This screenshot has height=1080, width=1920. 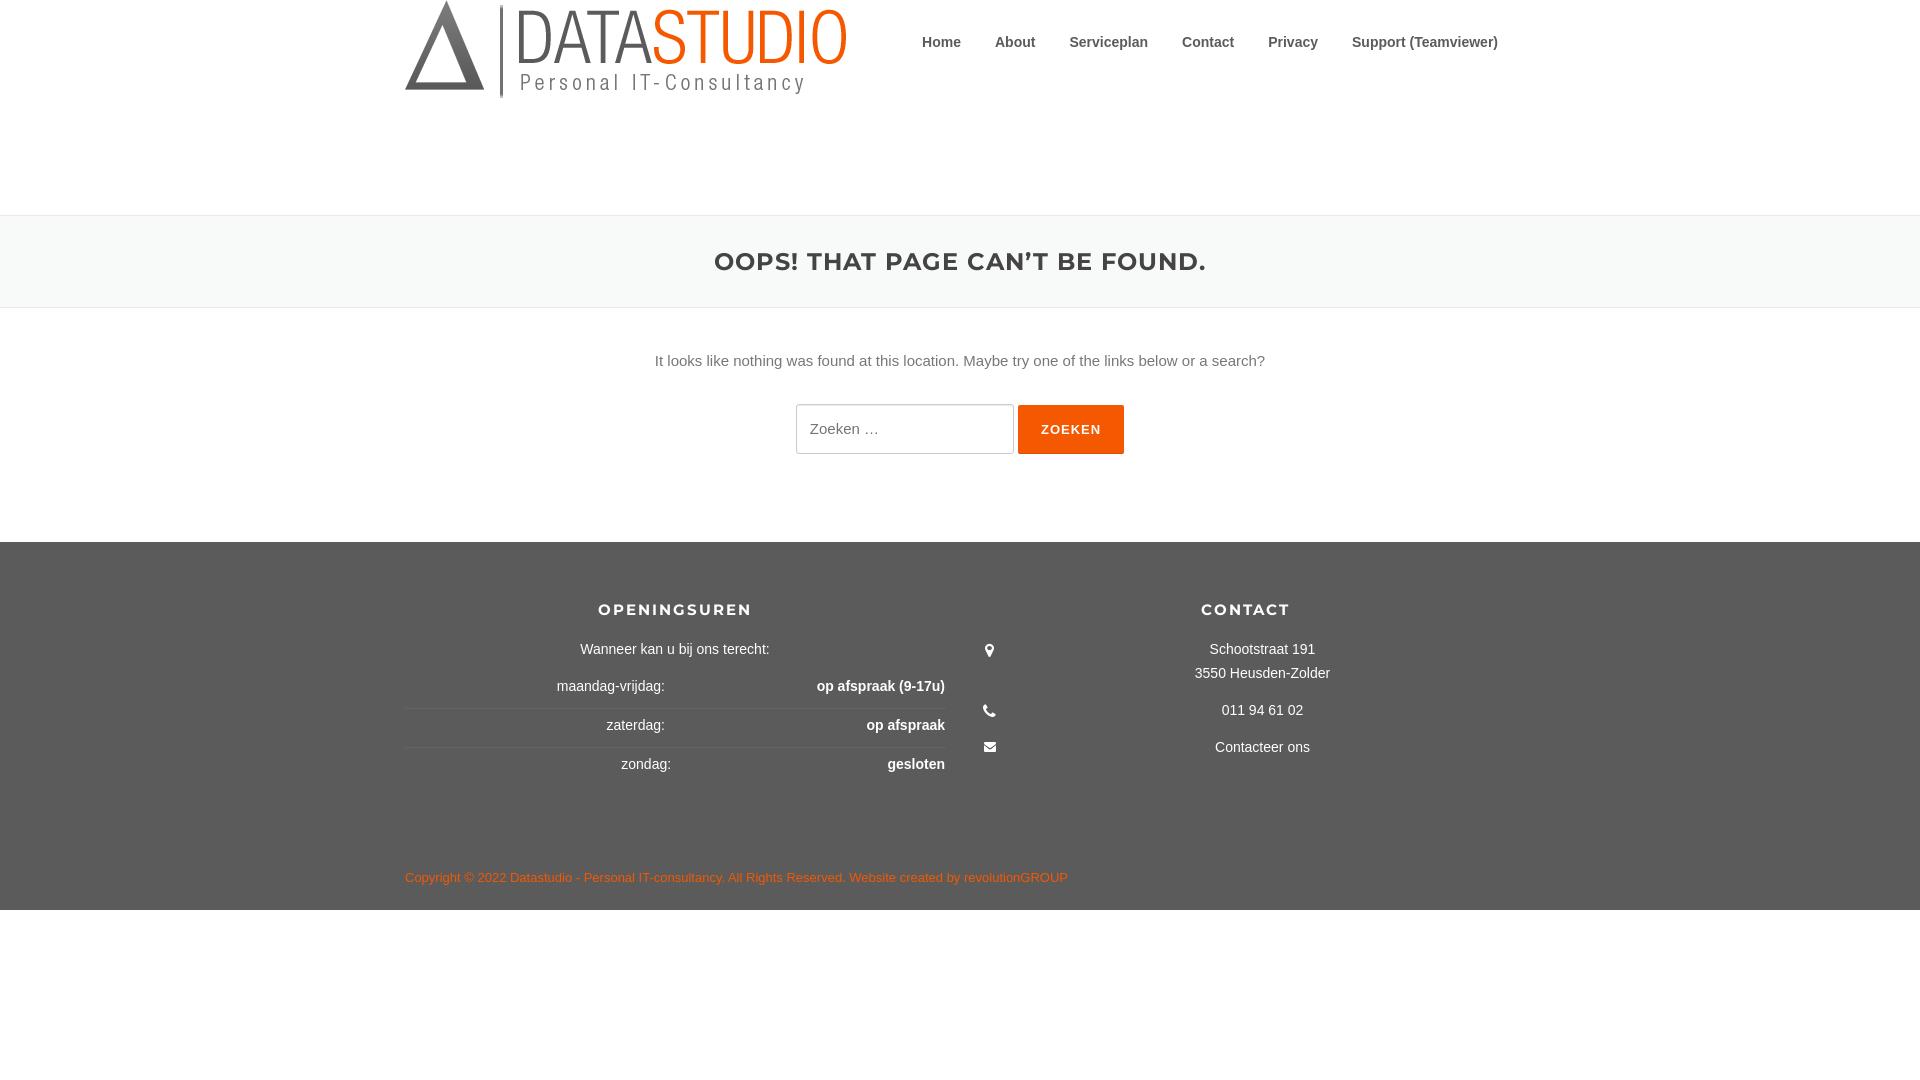 I want to click on Contacteer ons, so click(x=1262, y=747).